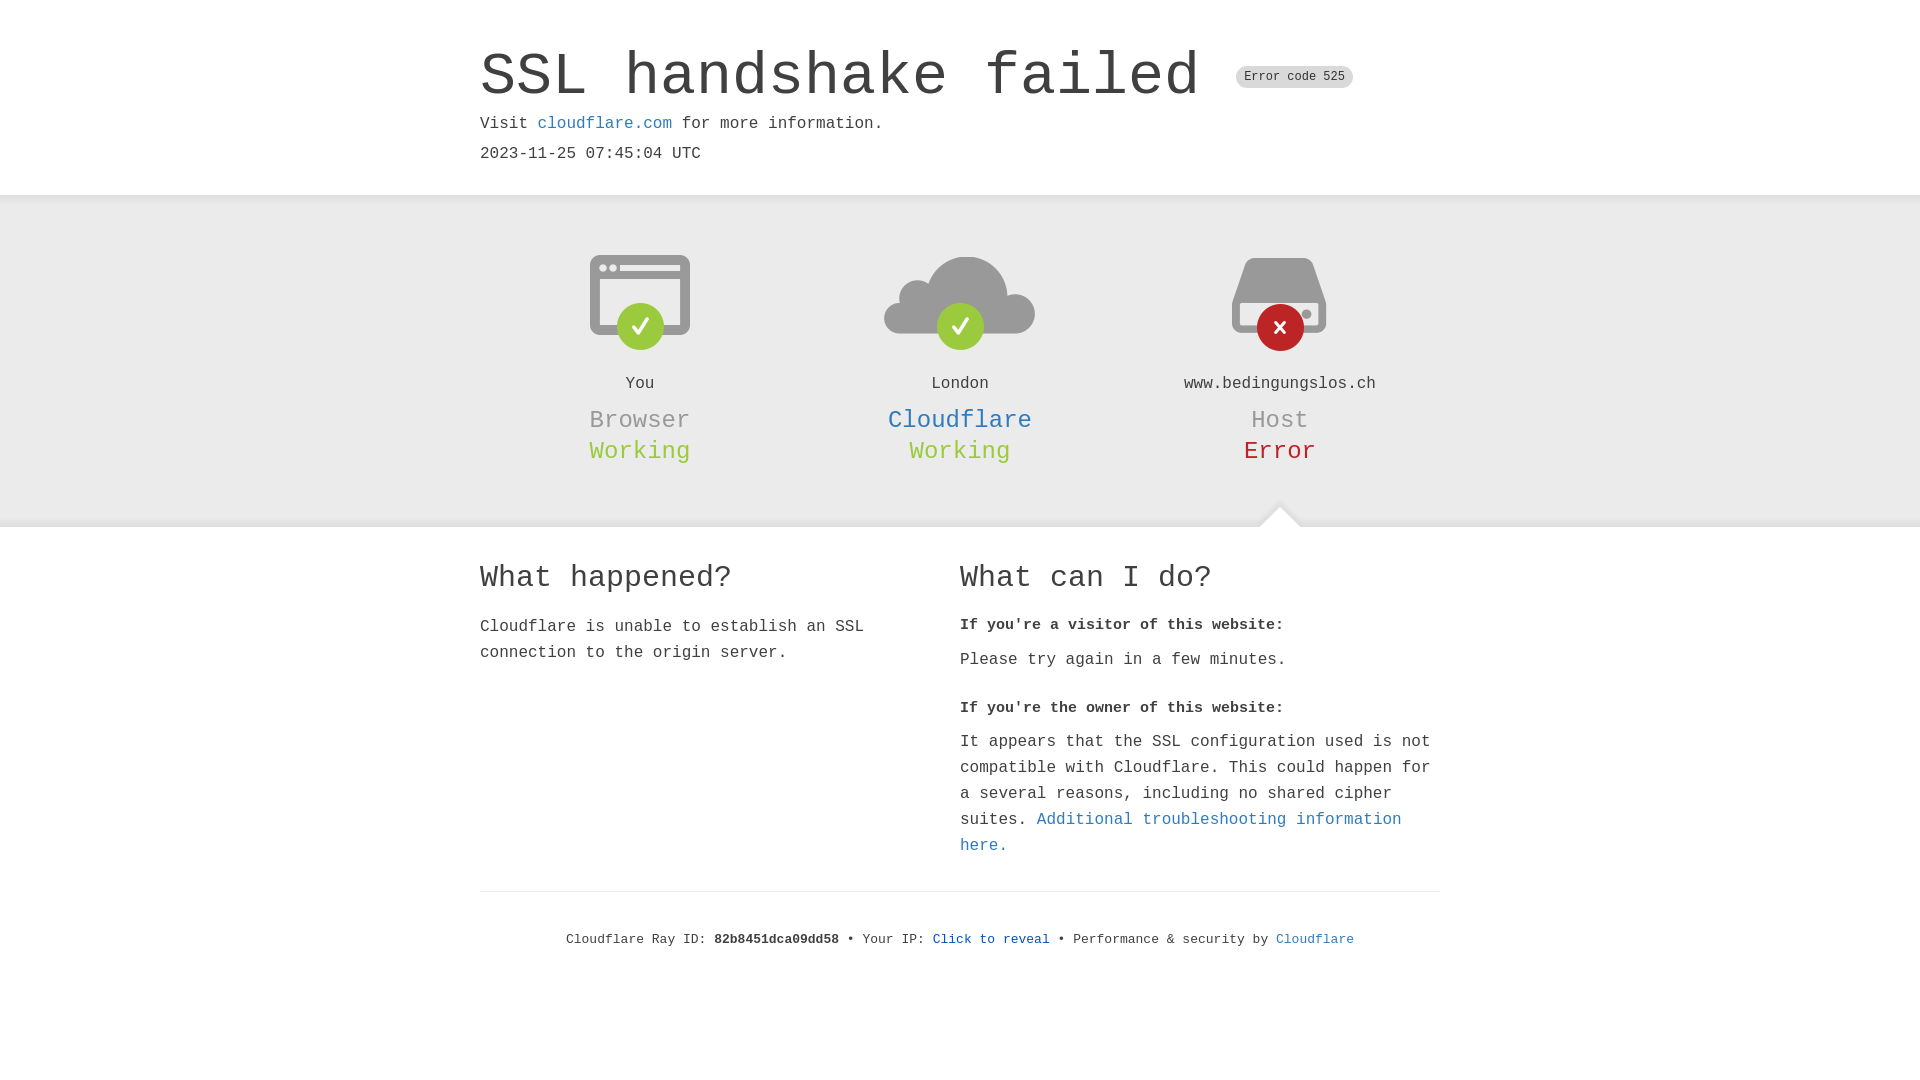 This screenshot has width=1920, height=1080. Describe the element at coordinates (605, 124) in the screenshot. I see `cloudflare.com` at that location.